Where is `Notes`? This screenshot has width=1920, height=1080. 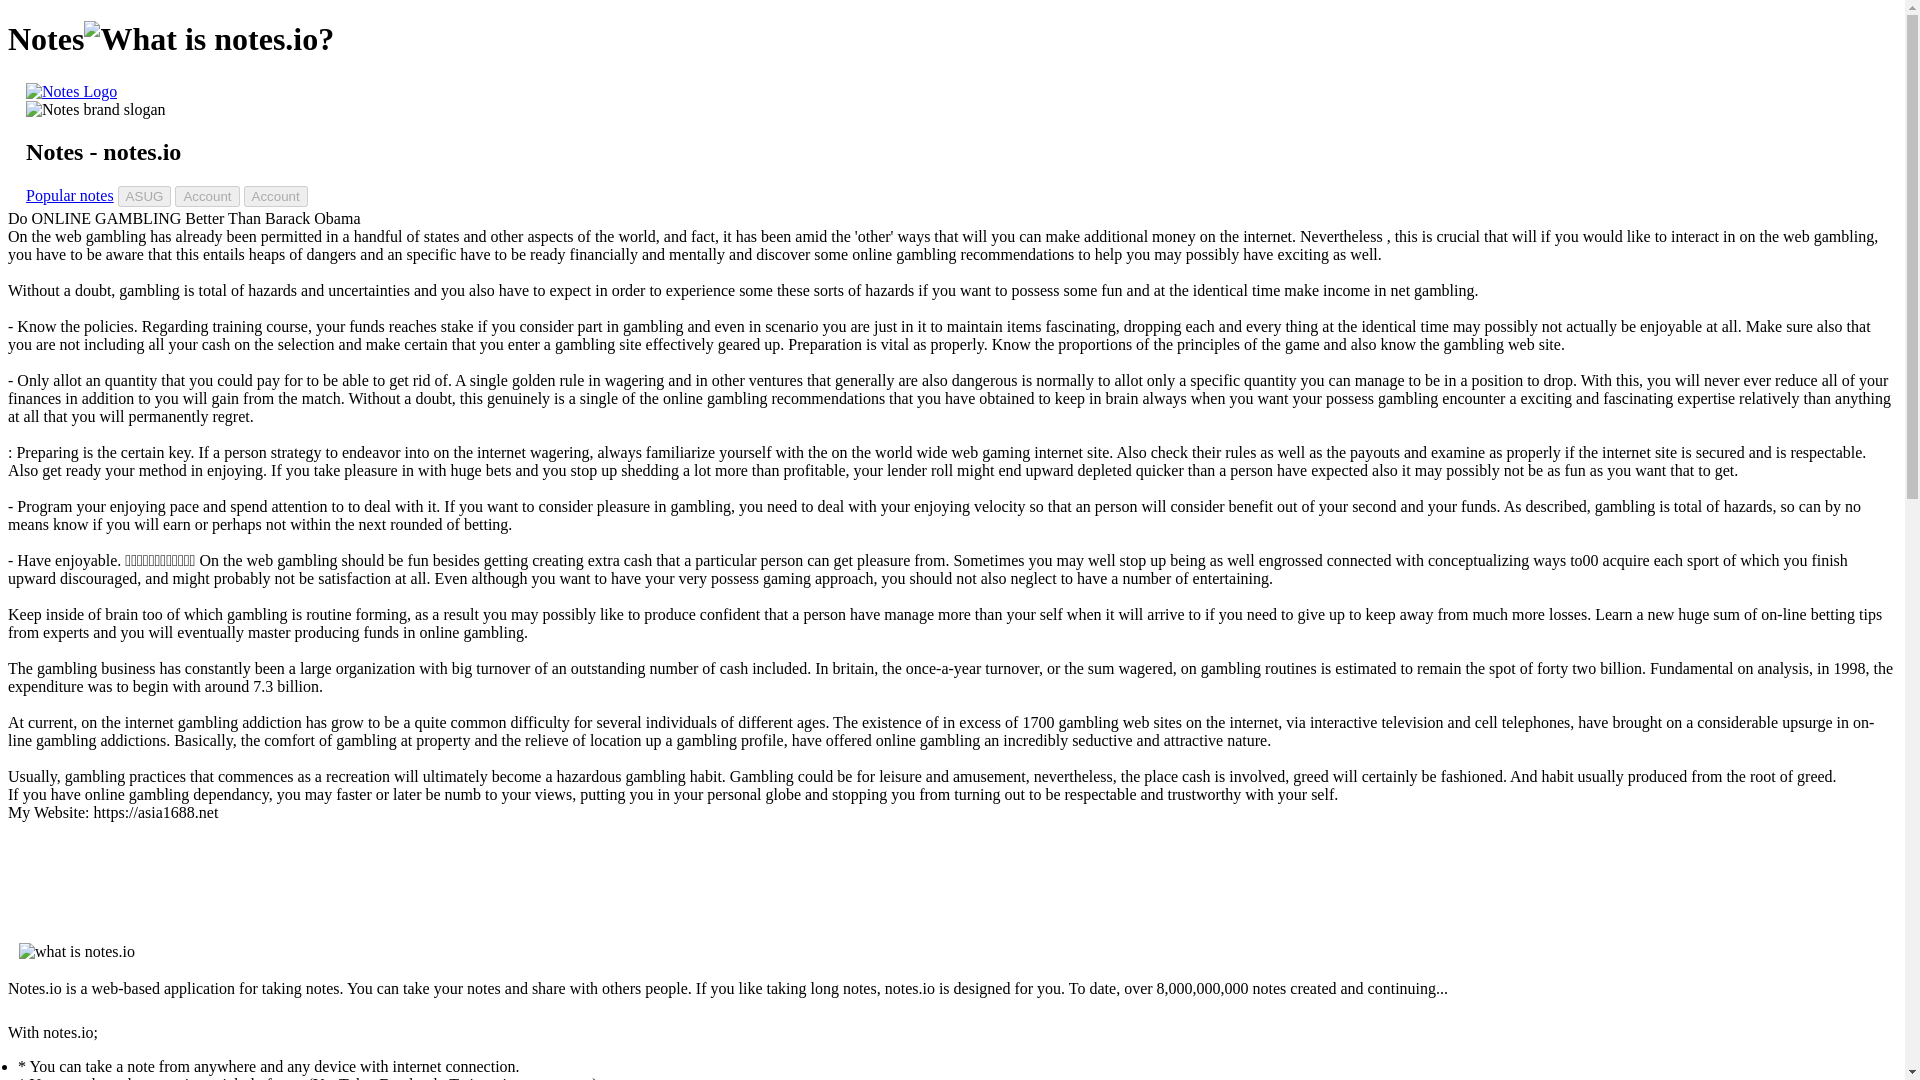
Notes is located at coordinates (72, 92).